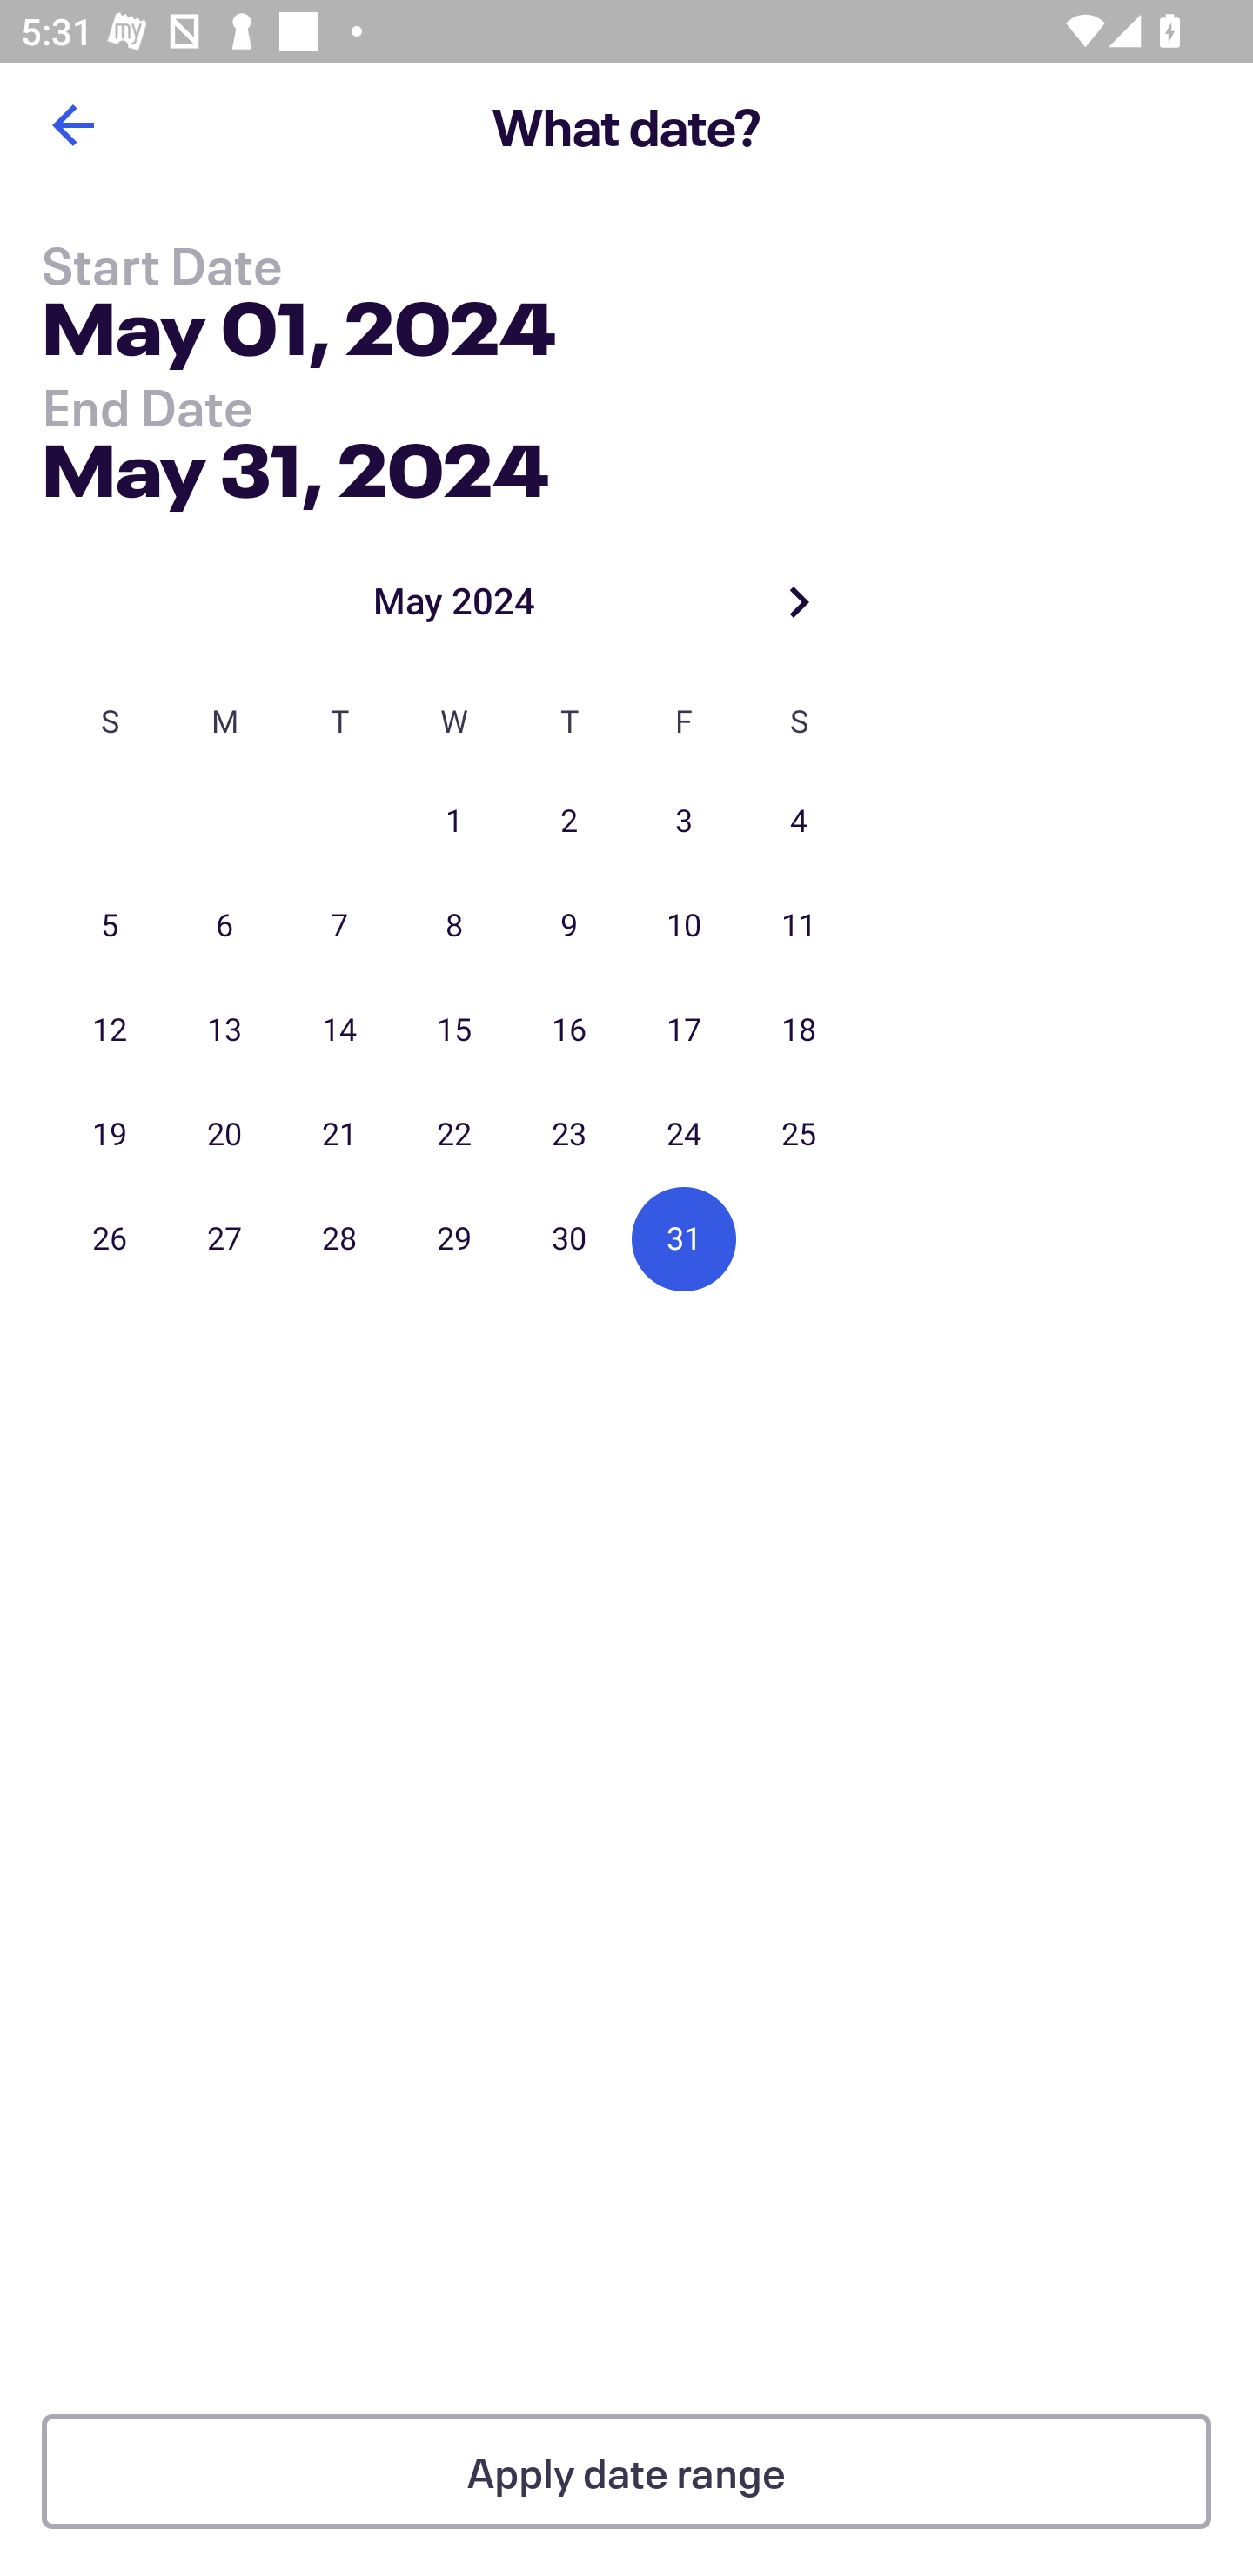 This screenshot has height=2576, width=1253. Describe the element at coordinates (110, 926) in the screenshot. I see `5 05 May 2024` at that location.